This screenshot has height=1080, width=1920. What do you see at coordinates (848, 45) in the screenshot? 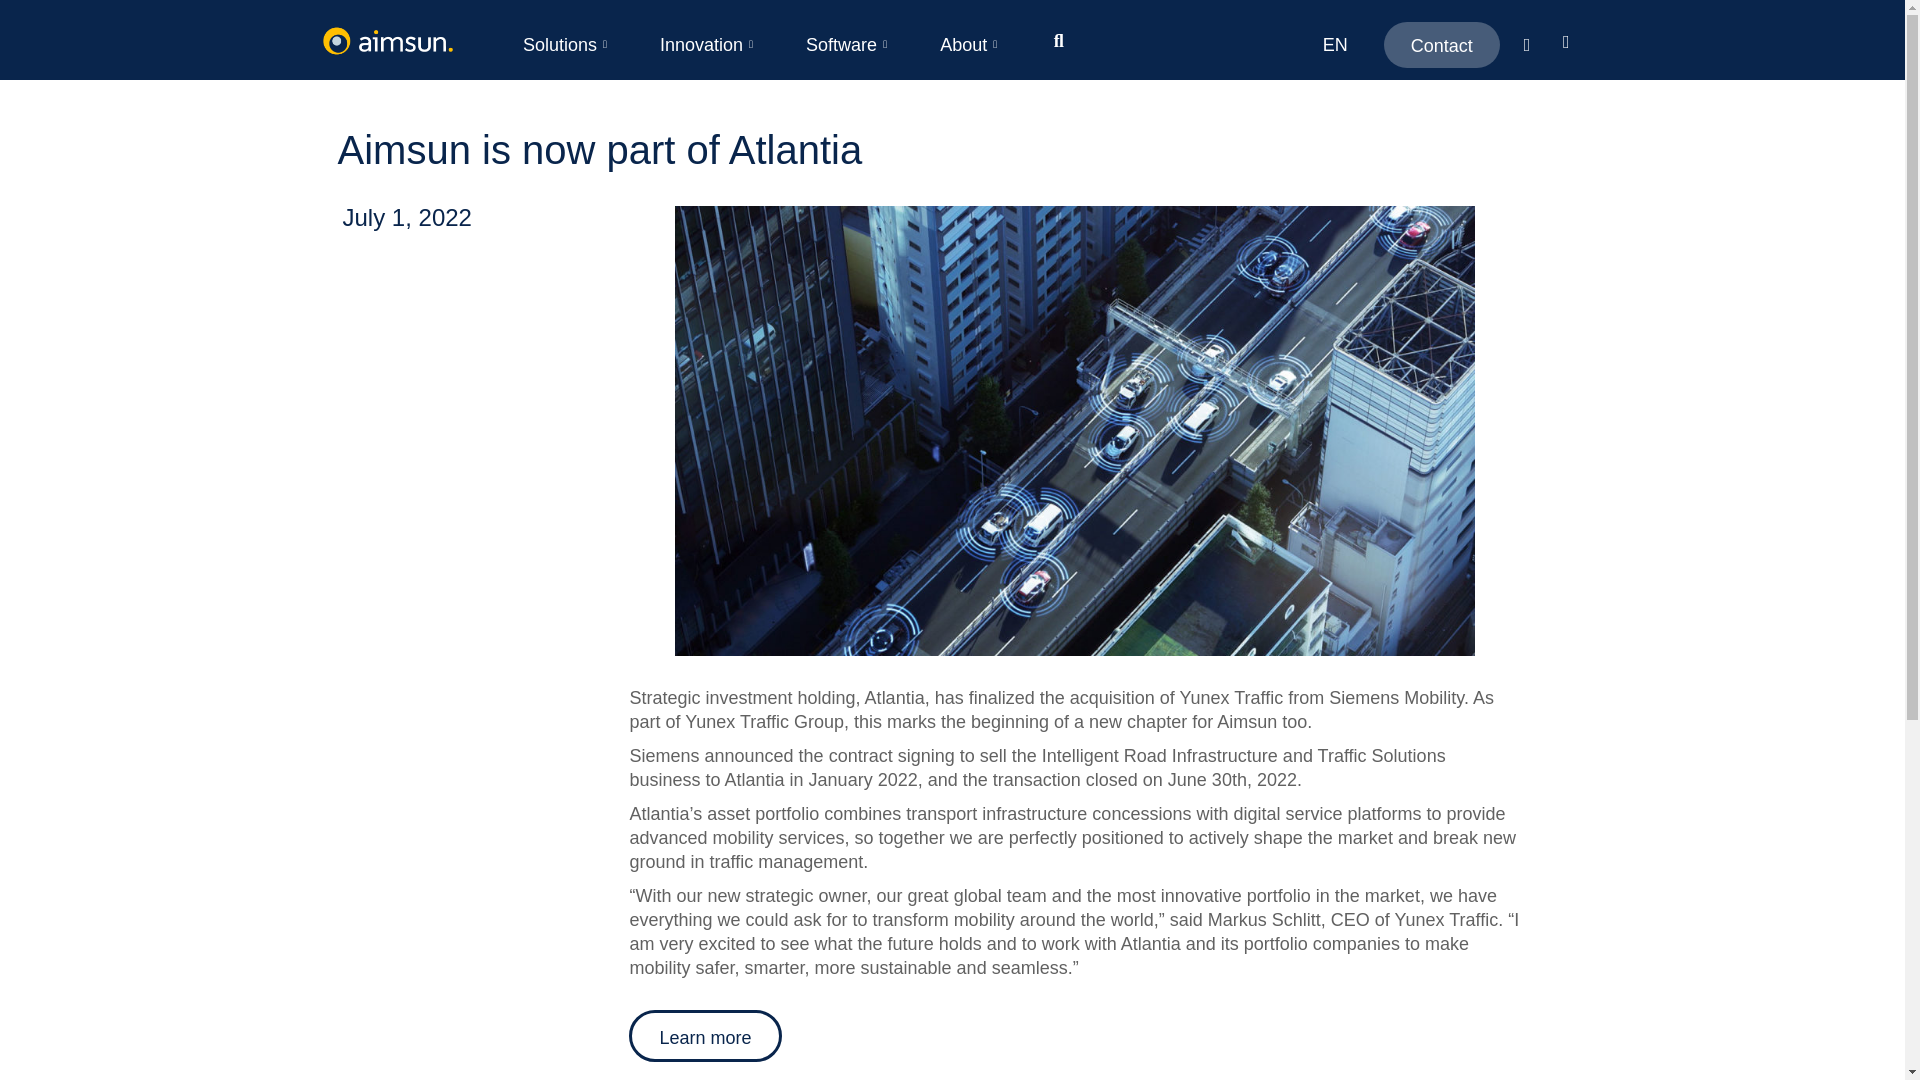
I see `Software` at bounding box center [848, 45].